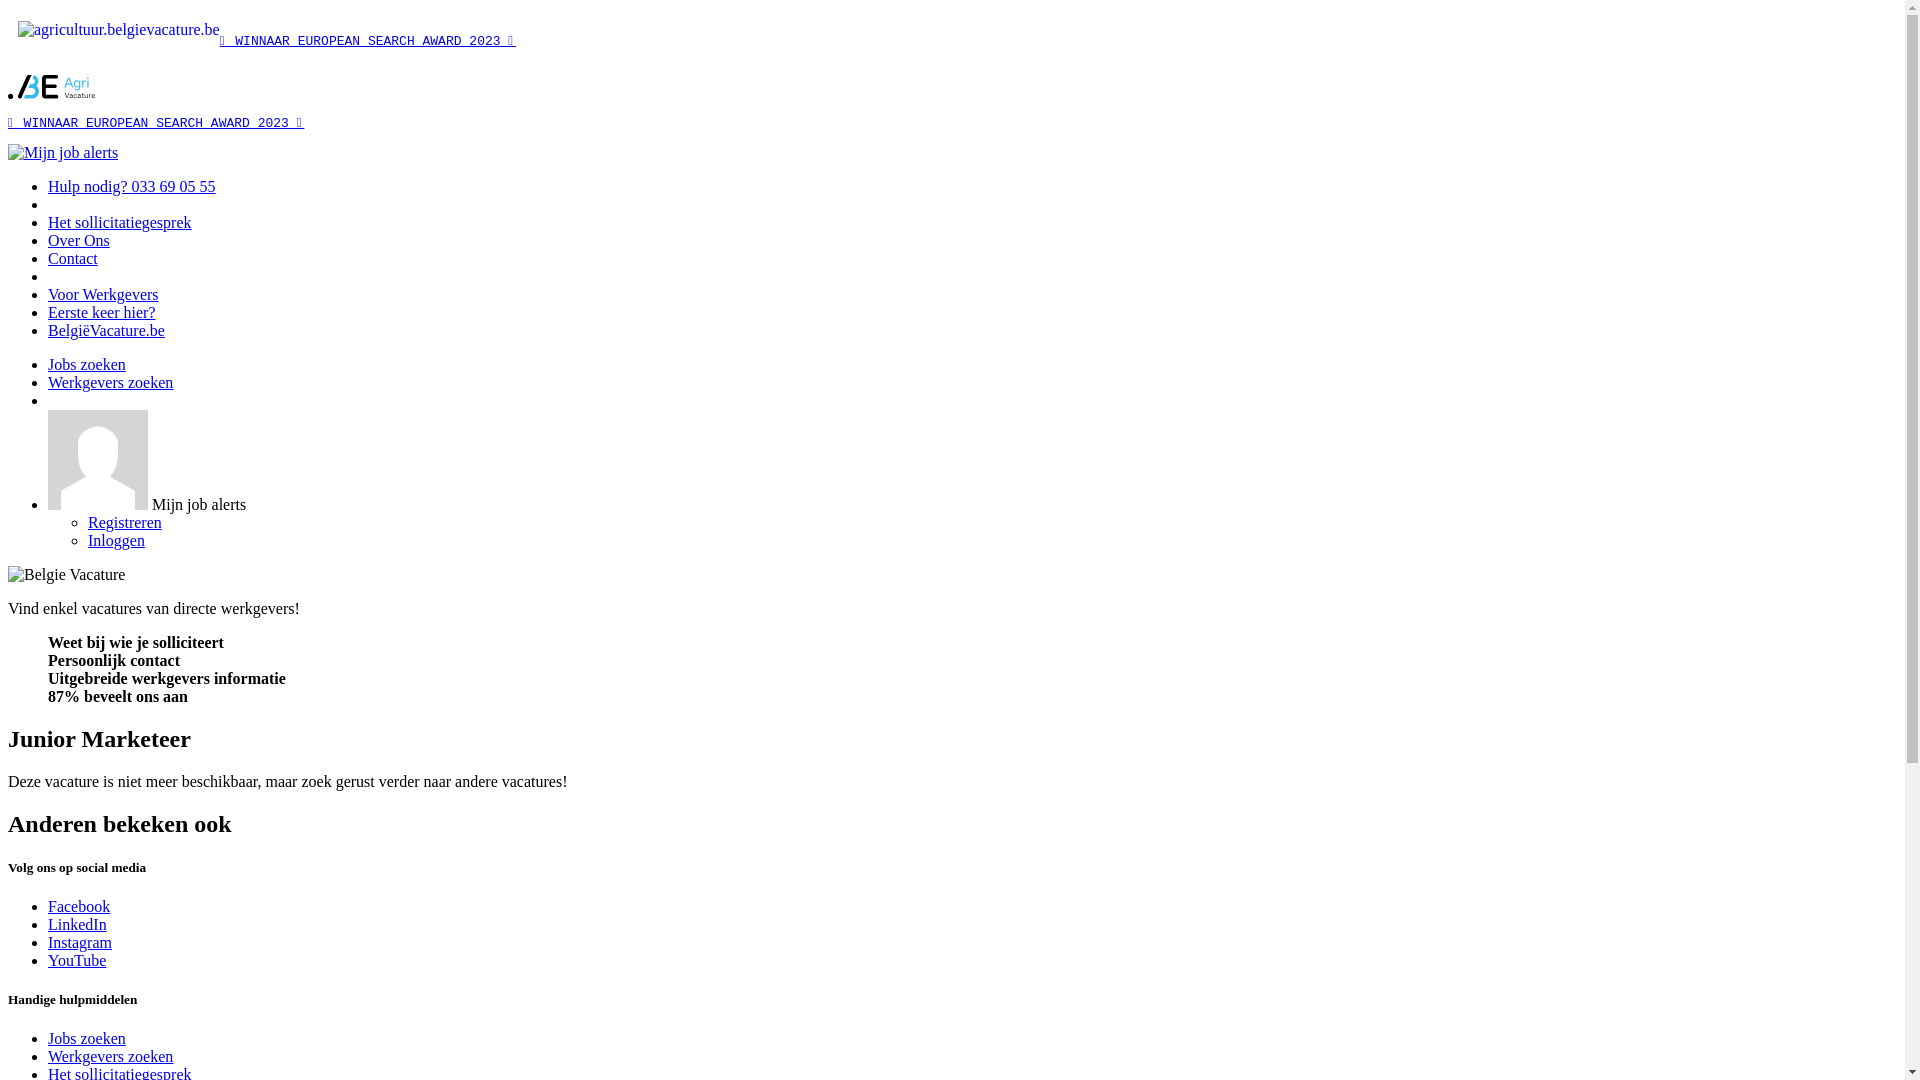 The height and width of the screenshot is (1080, 1920). Describe the element at coordinates (79, 240) in the screenshot. I see `Over Ons` at that location.